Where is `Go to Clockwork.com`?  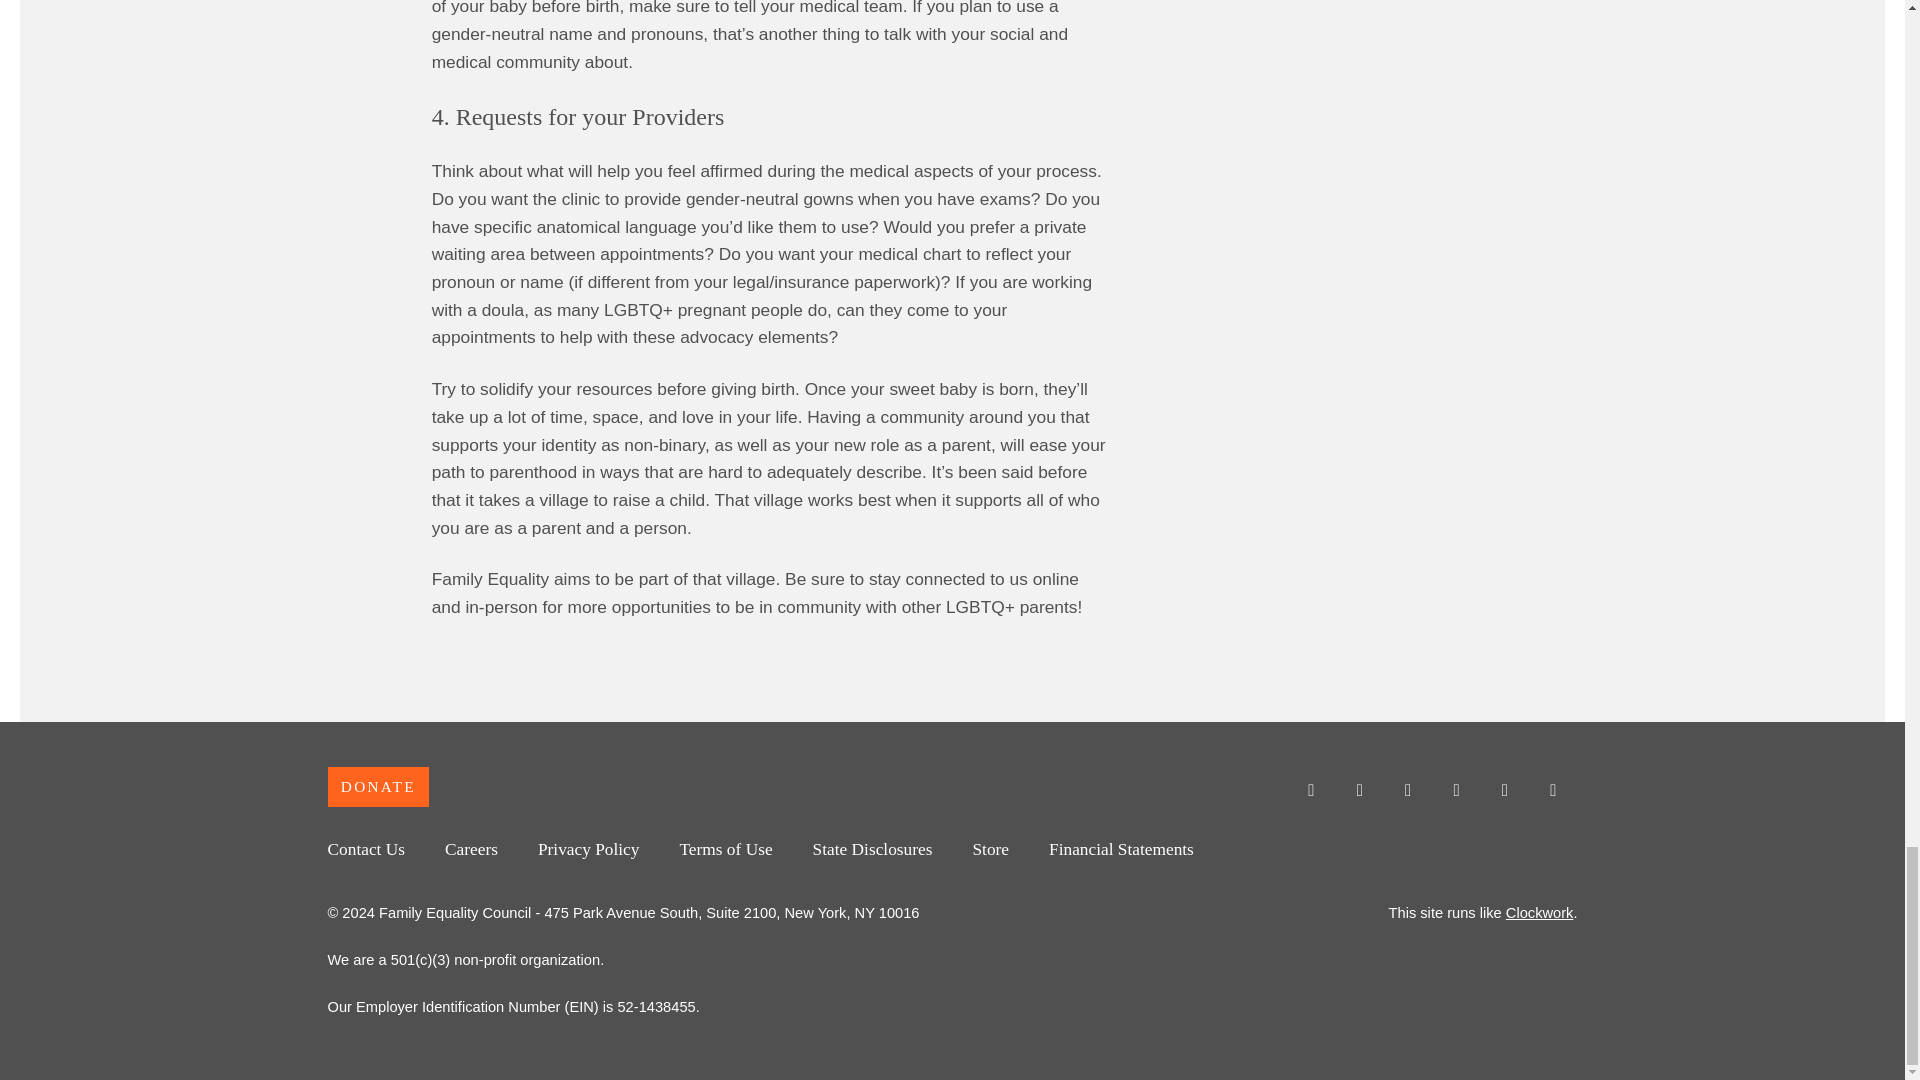 Go to Clockwork.com is located at coordinates (1540, 913).